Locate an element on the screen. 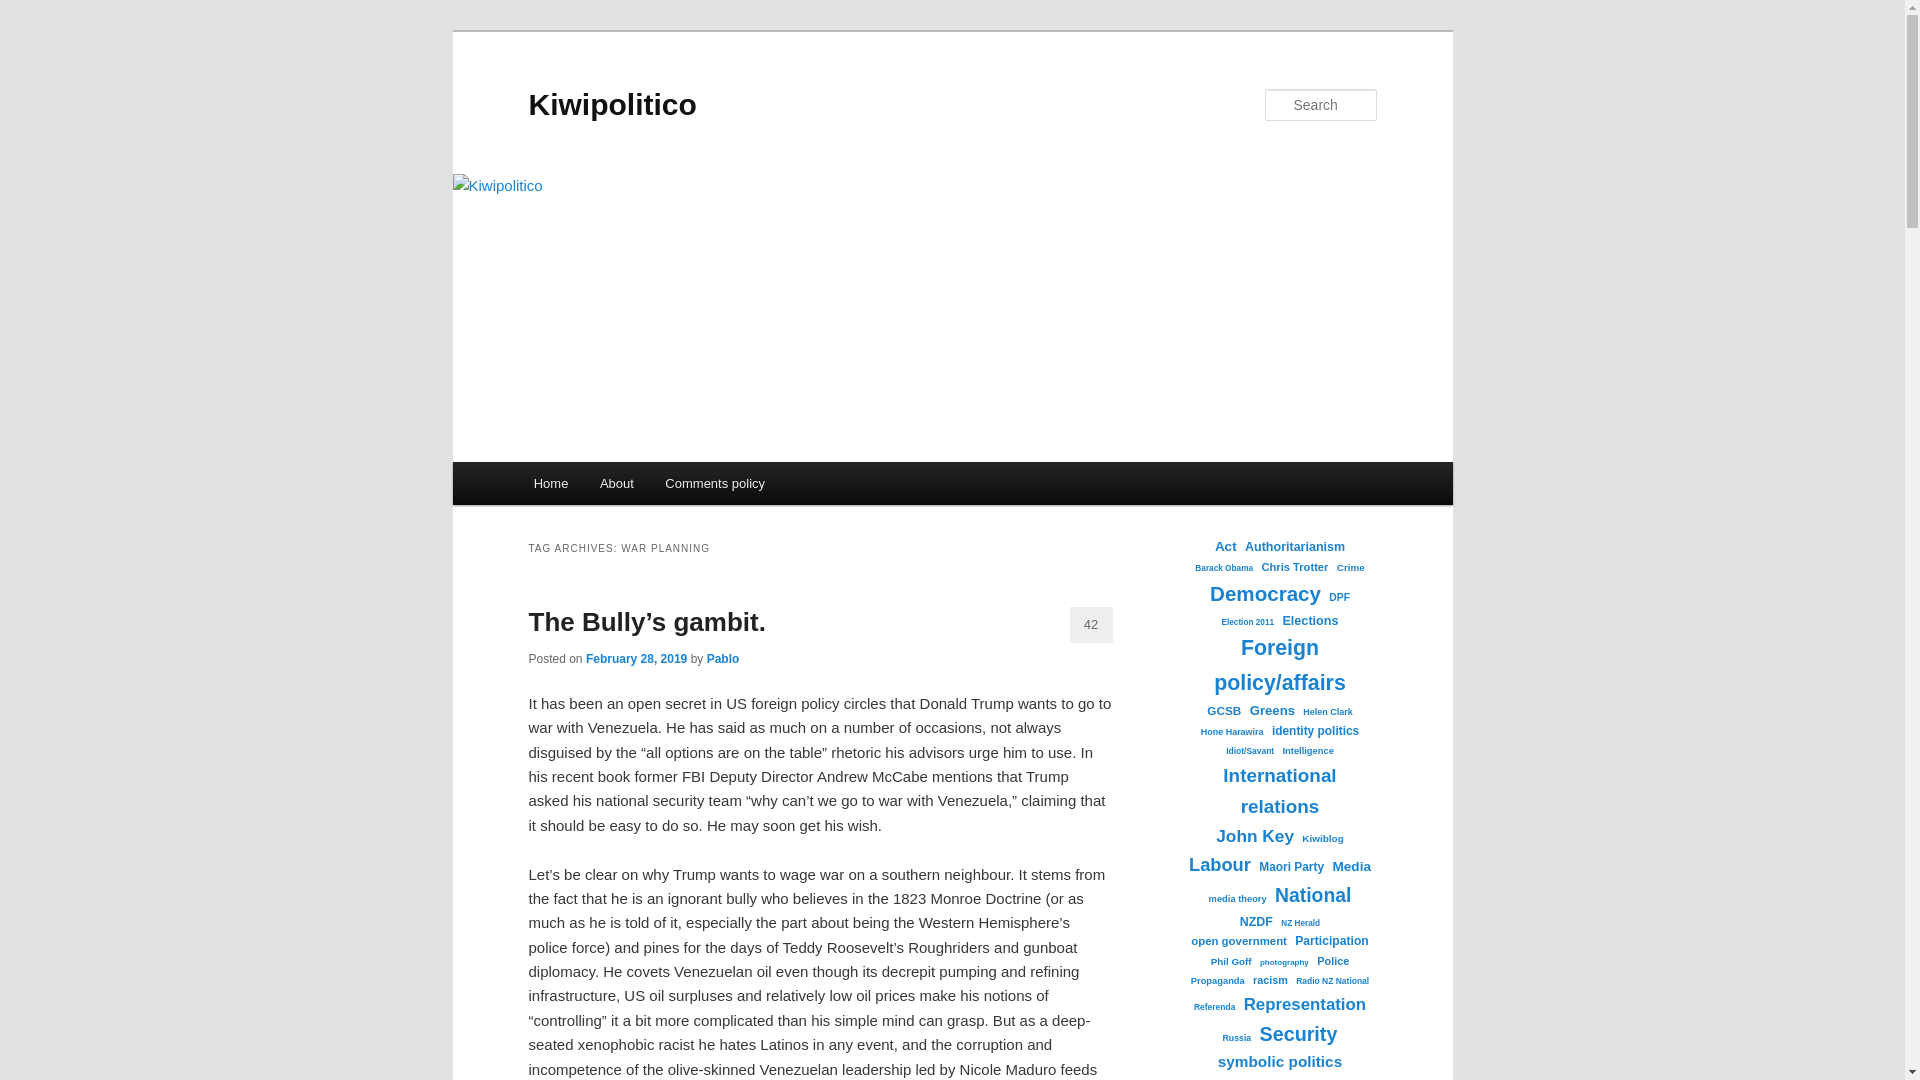 This screenshot has width=1920, height=1080. Crime is located at coordinates (1350, 568).